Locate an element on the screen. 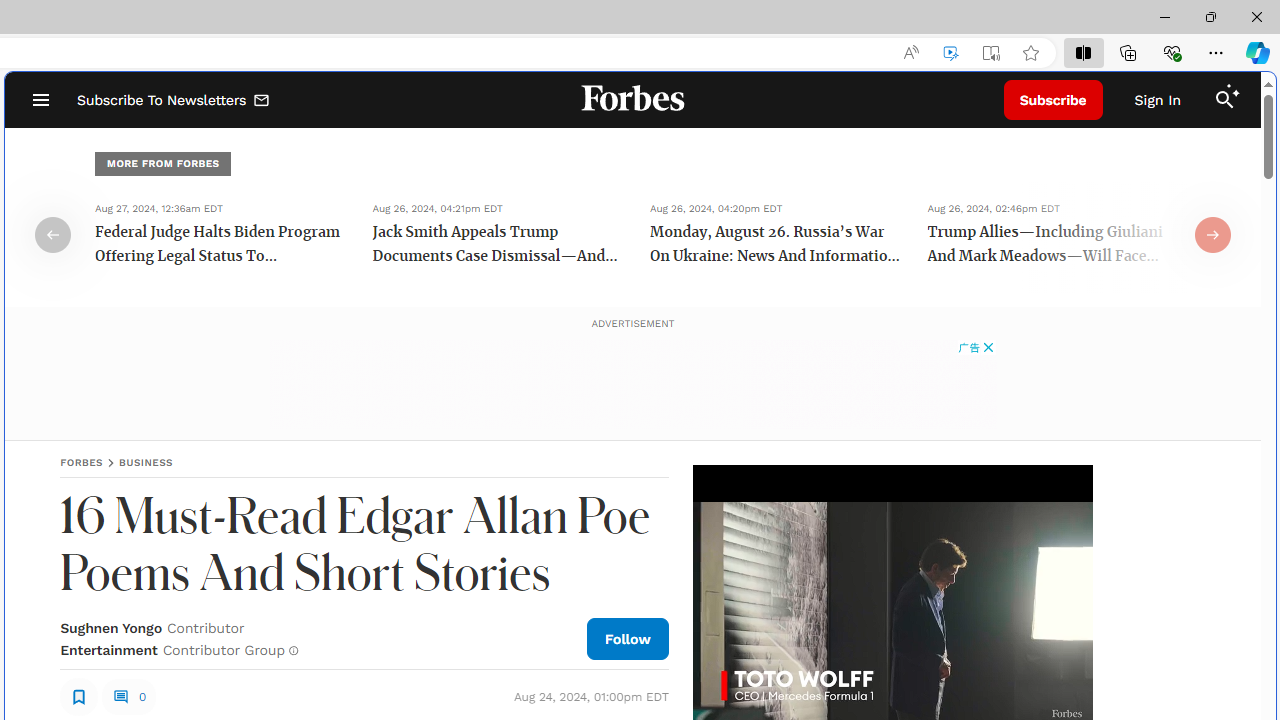 This screenshot has height=720, width=1280. Entertainment is located at coordinates (108, 650).